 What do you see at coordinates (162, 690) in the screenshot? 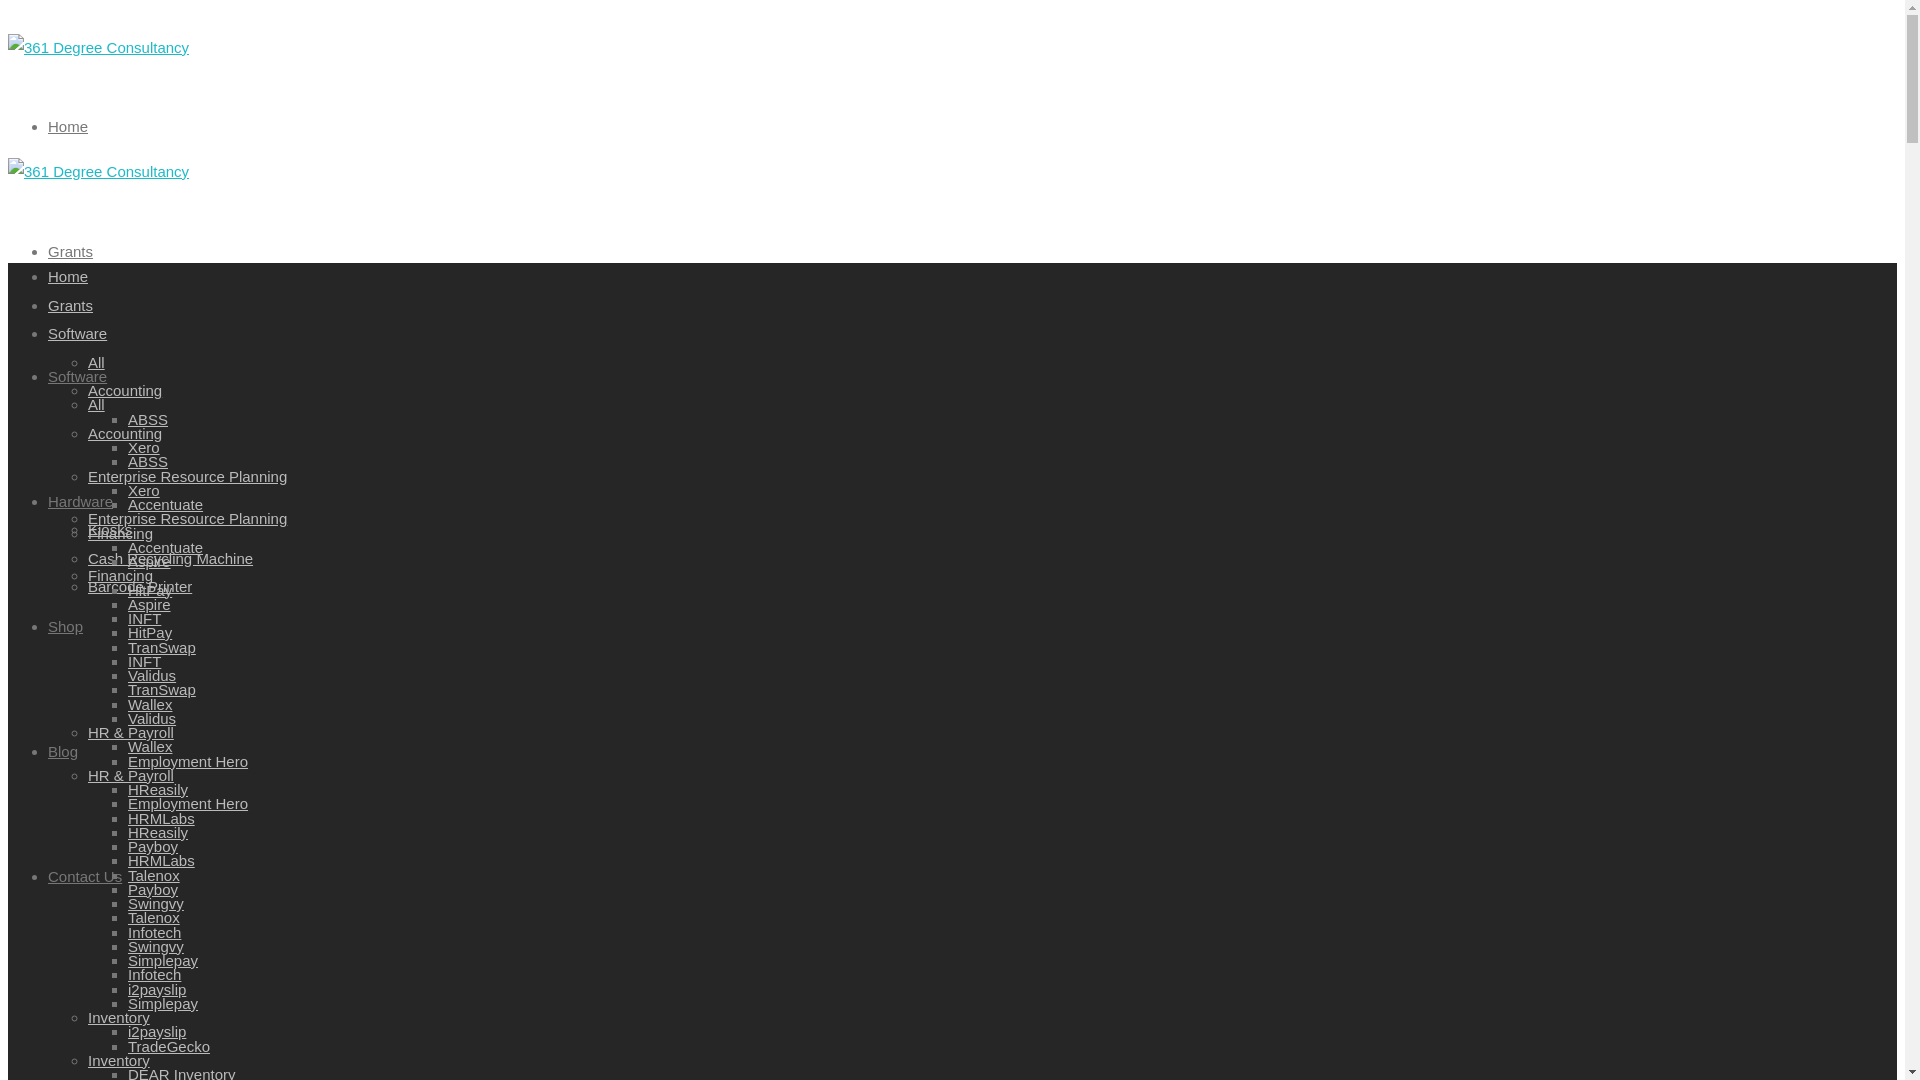
I see `TranSwap` at bounding box center [162, 690].